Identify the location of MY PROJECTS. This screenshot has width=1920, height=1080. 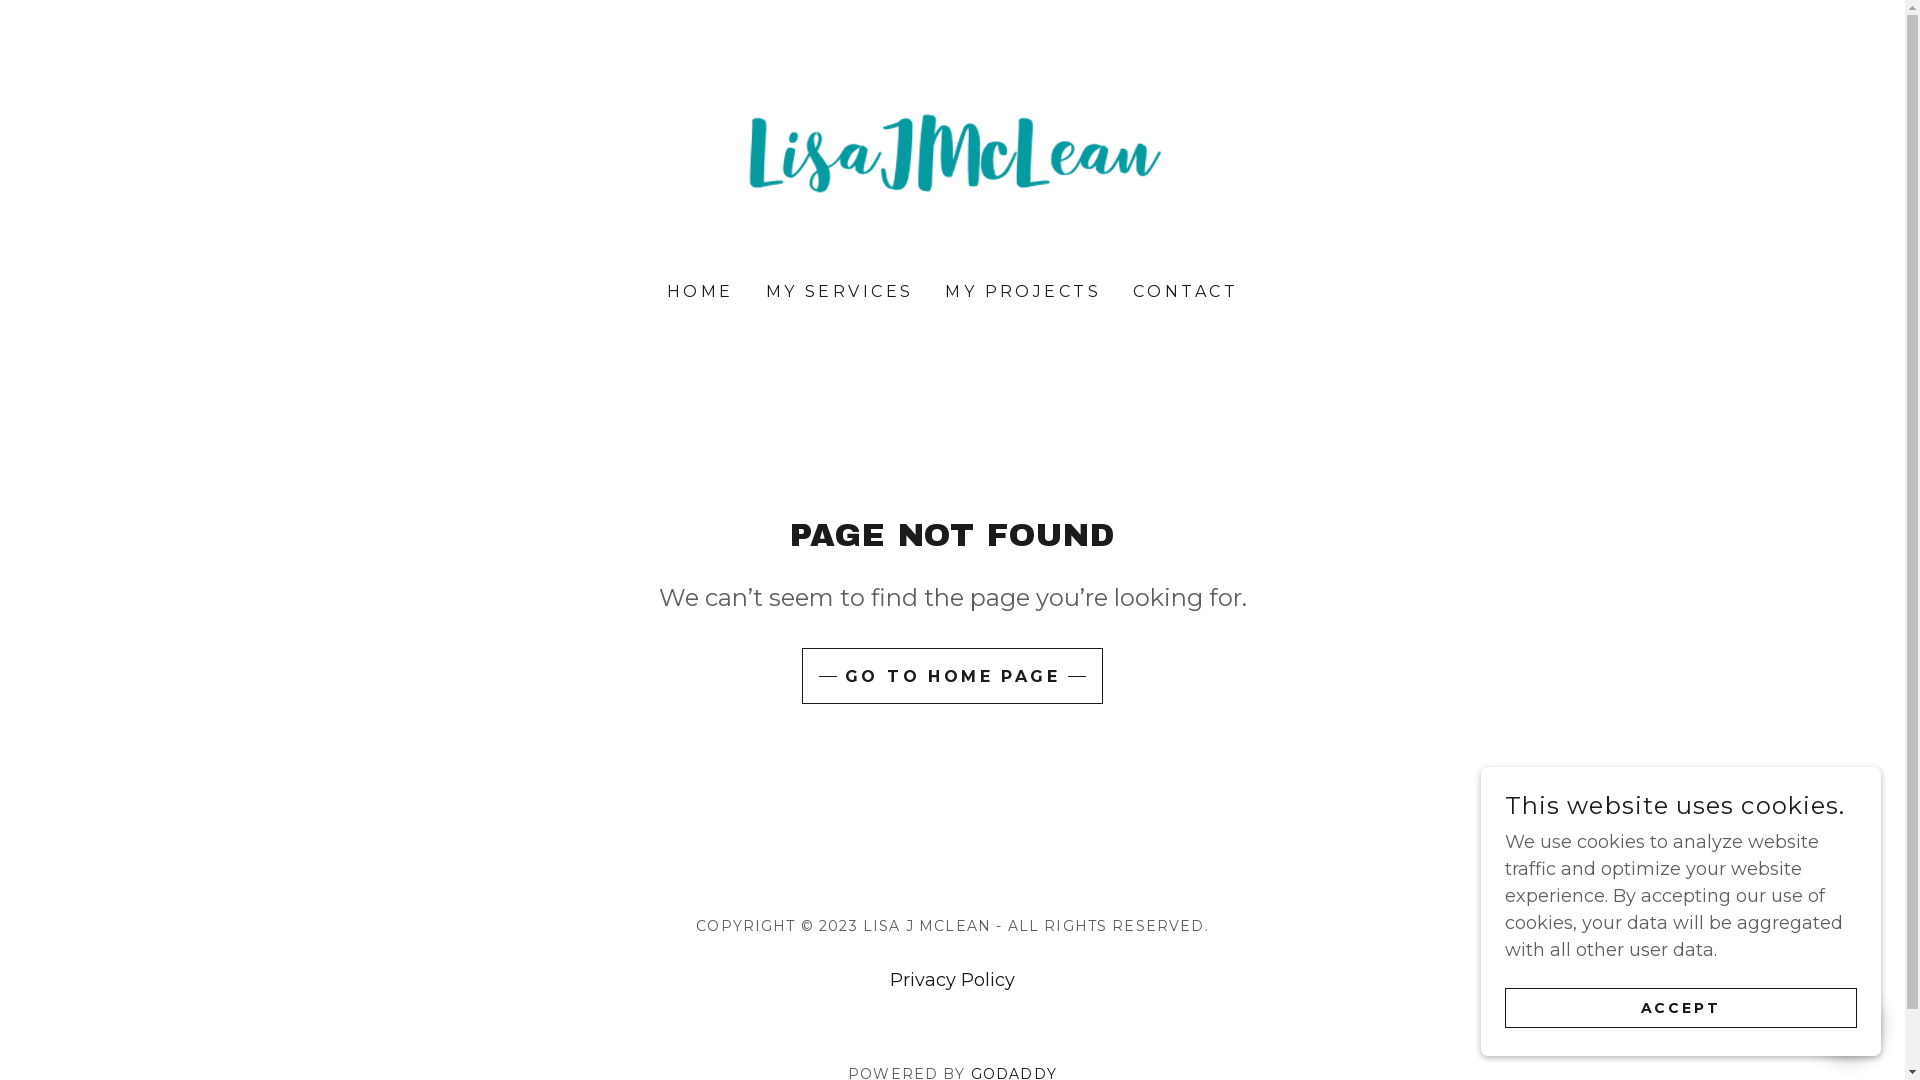
(1023, 292).